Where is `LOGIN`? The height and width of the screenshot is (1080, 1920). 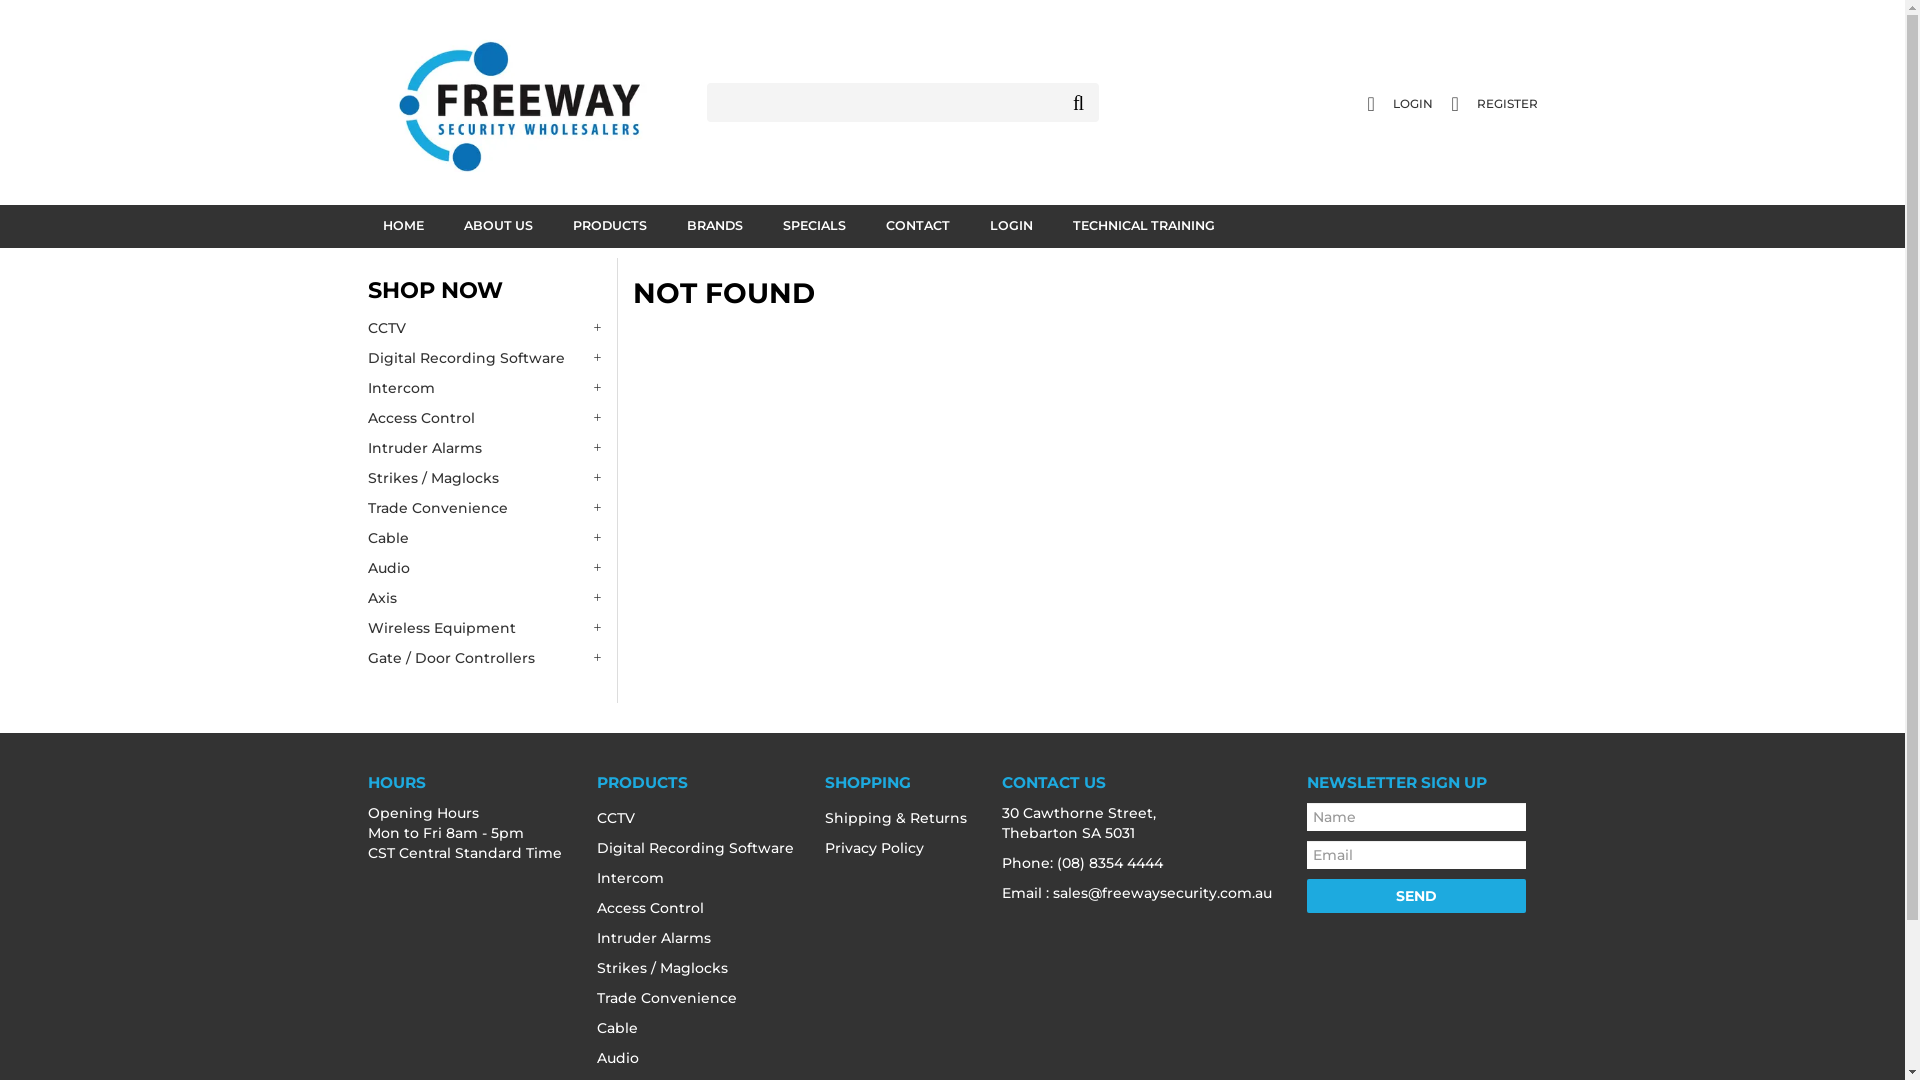
LOGIN is located at coordinates (1010, 226).